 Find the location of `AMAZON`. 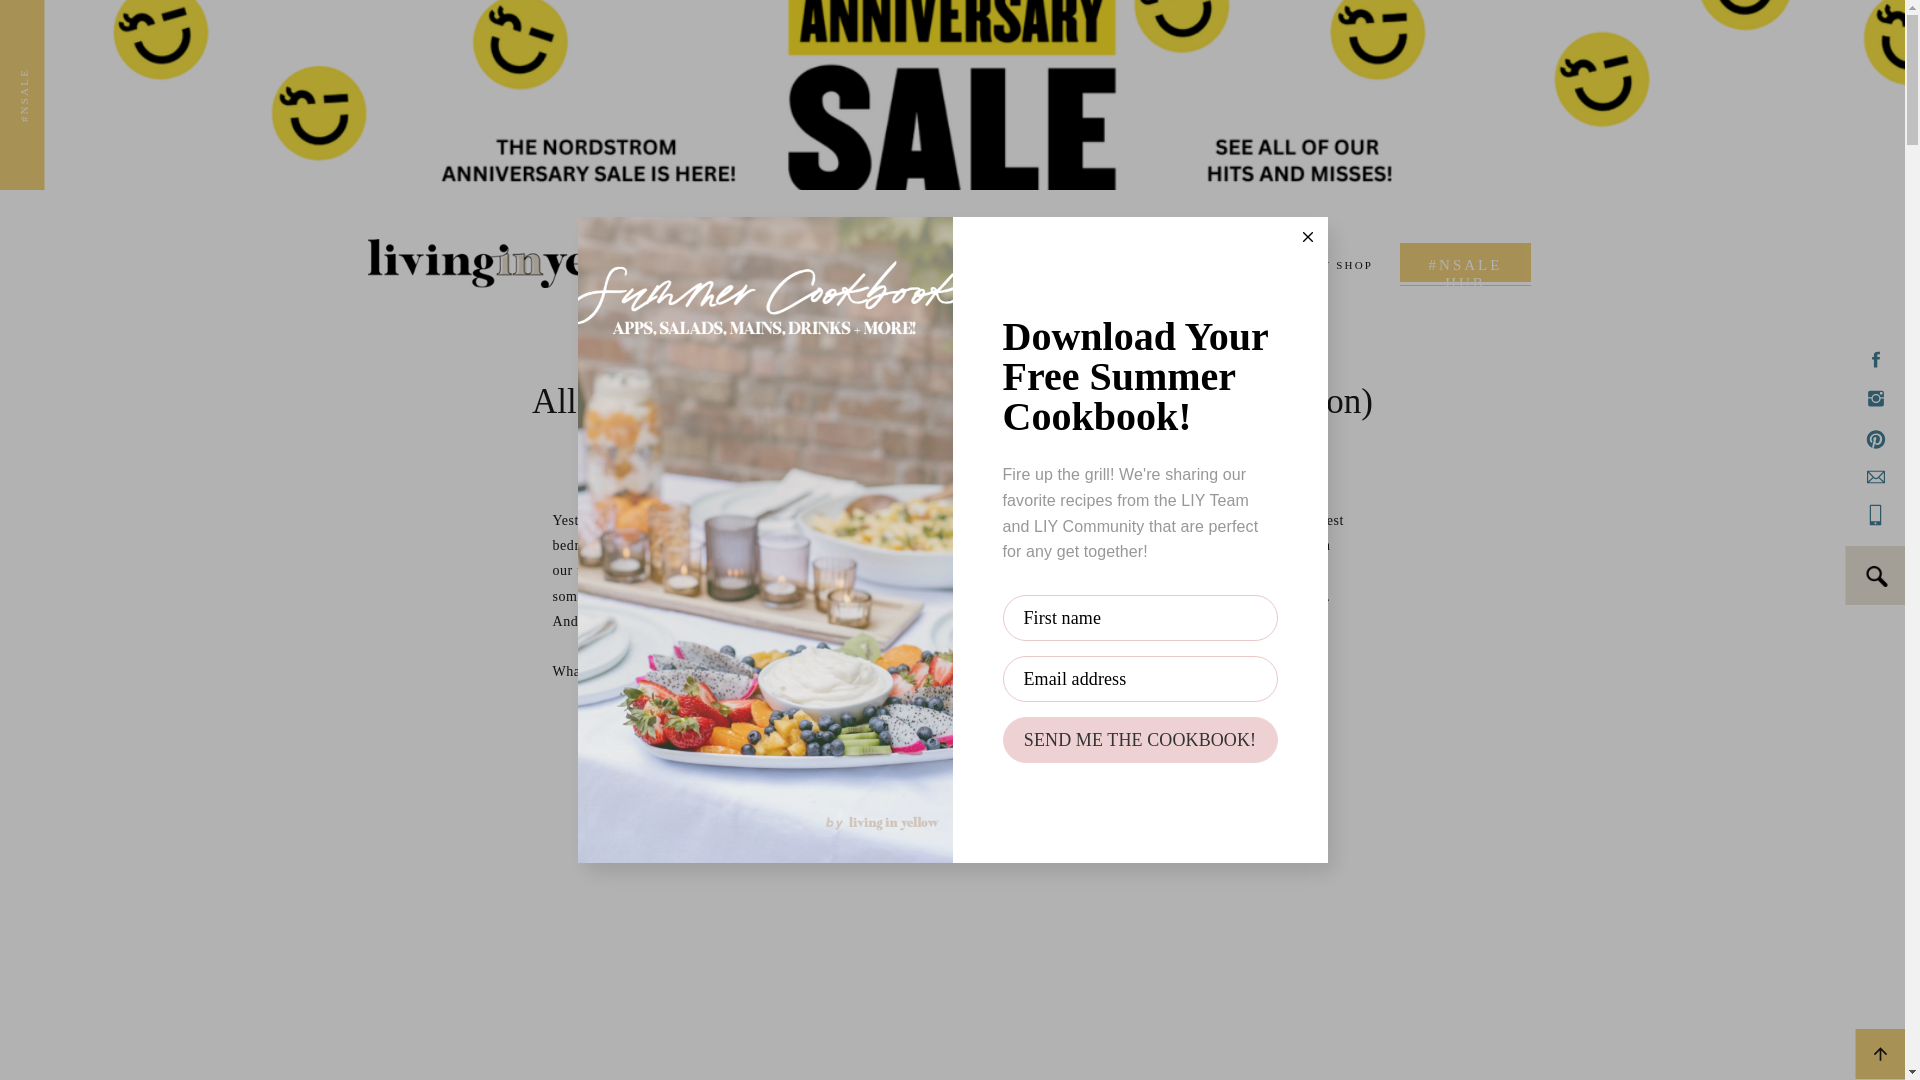

AMAZON is located at coordinates (1032, 262).